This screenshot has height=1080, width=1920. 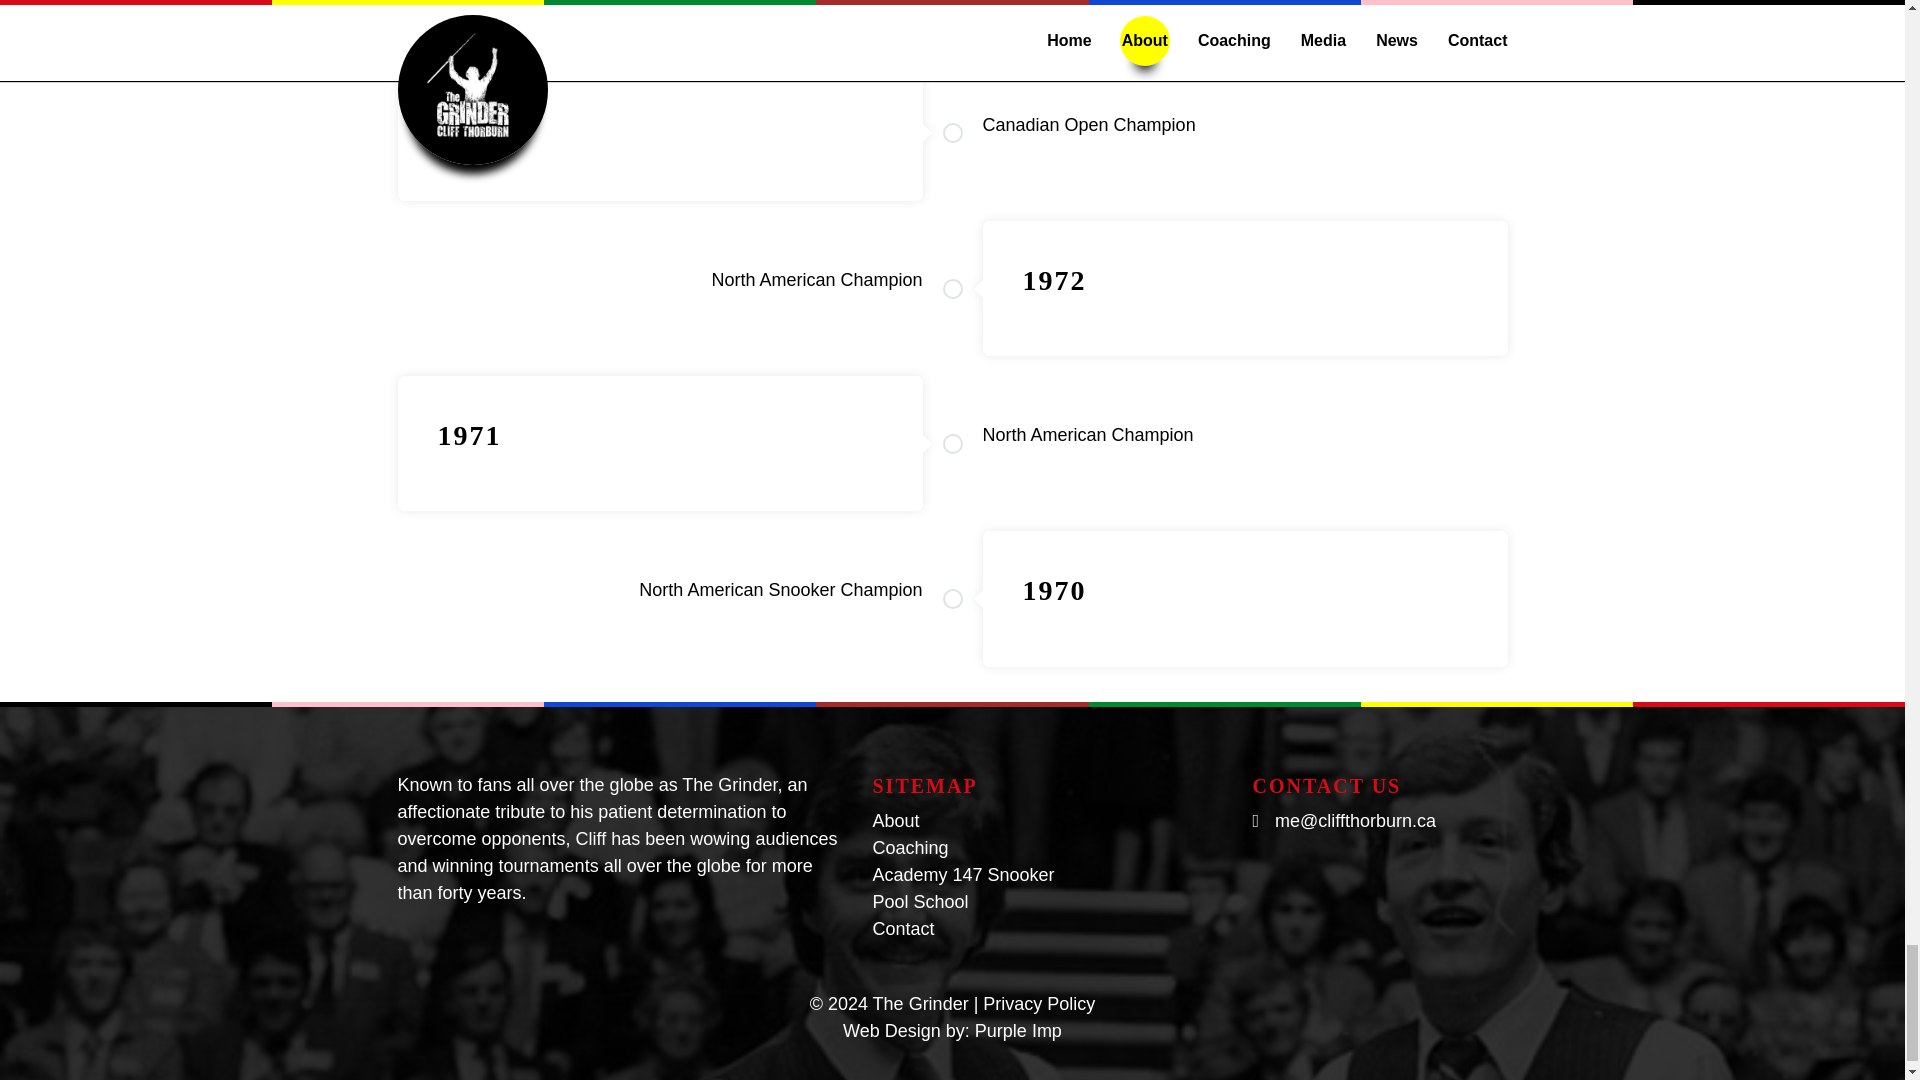 What do you see at coordinates (902, 928) in the screenshot?
I see `Contact` at bounding box center [902, 928].